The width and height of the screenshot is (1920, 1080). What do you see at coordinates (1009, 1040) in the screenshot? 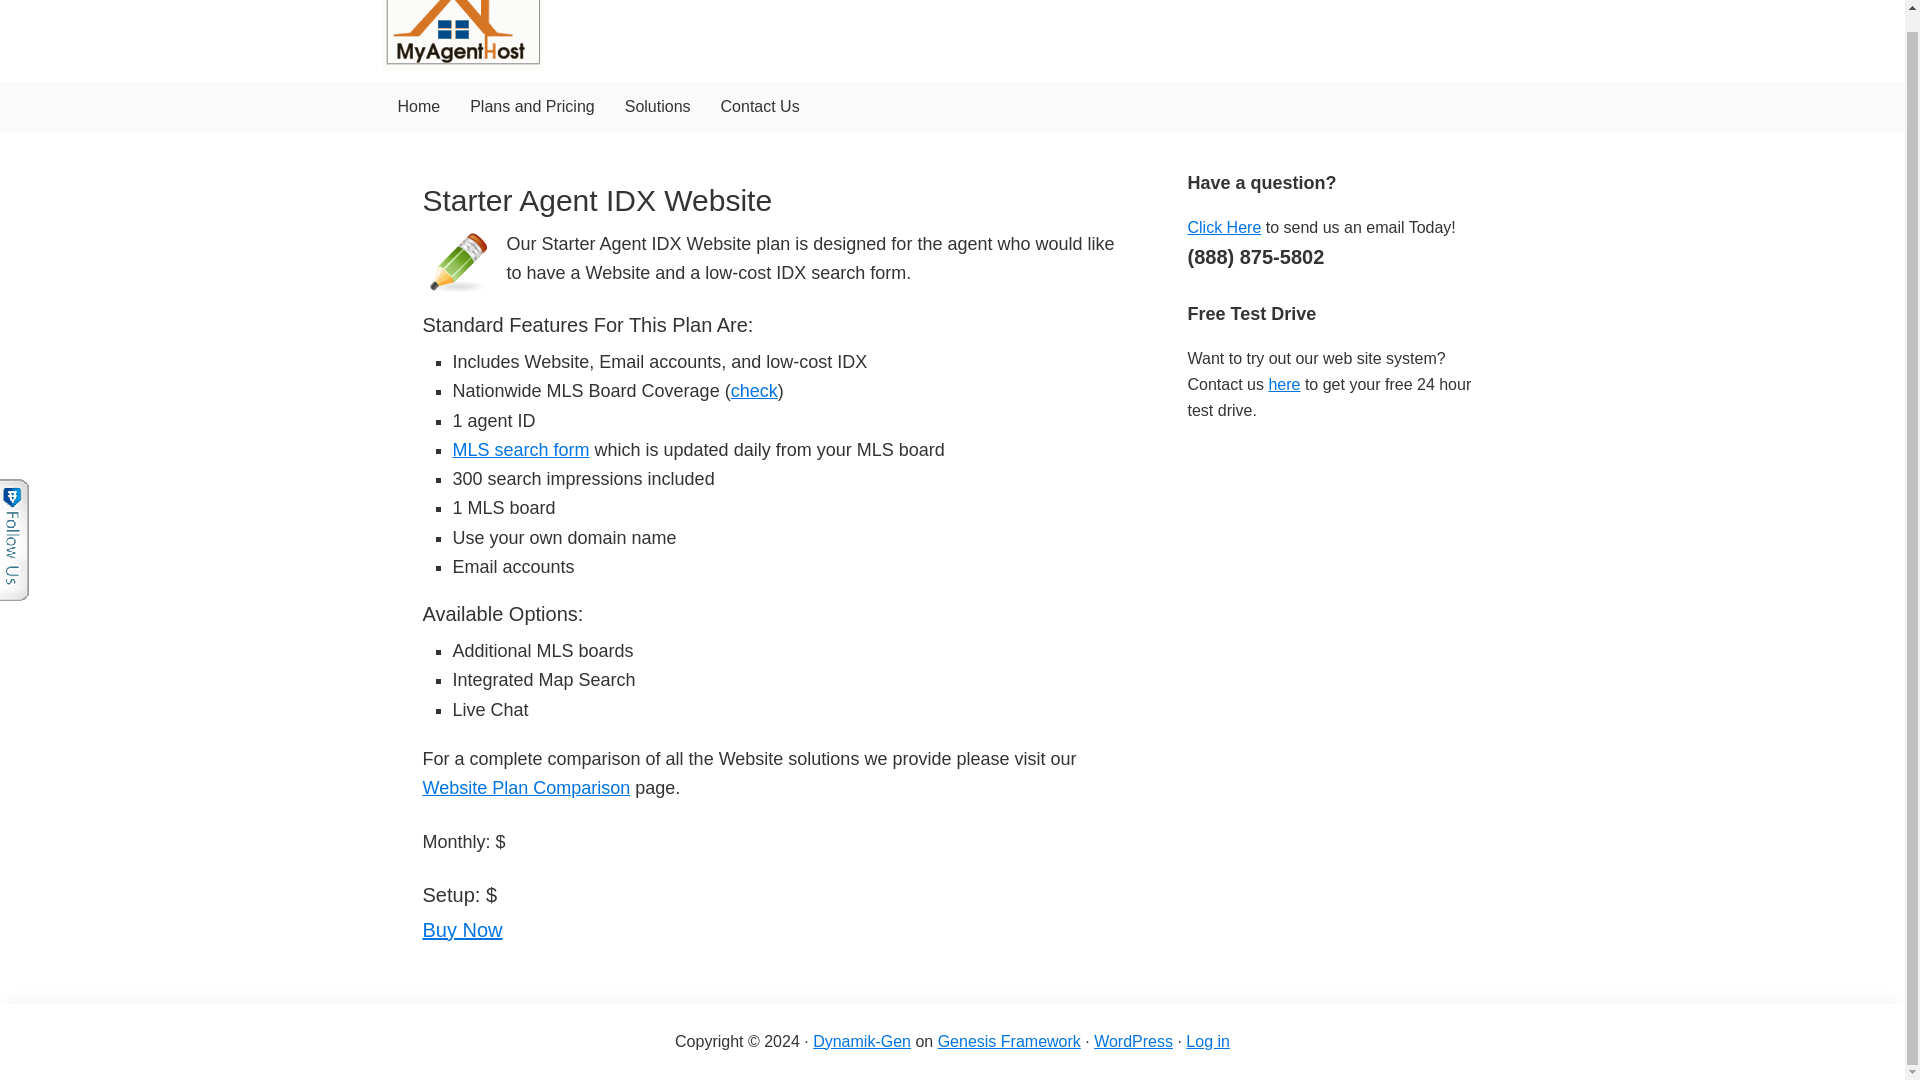
I see `Genesis Framework` at bounding box center [1009, 1040].